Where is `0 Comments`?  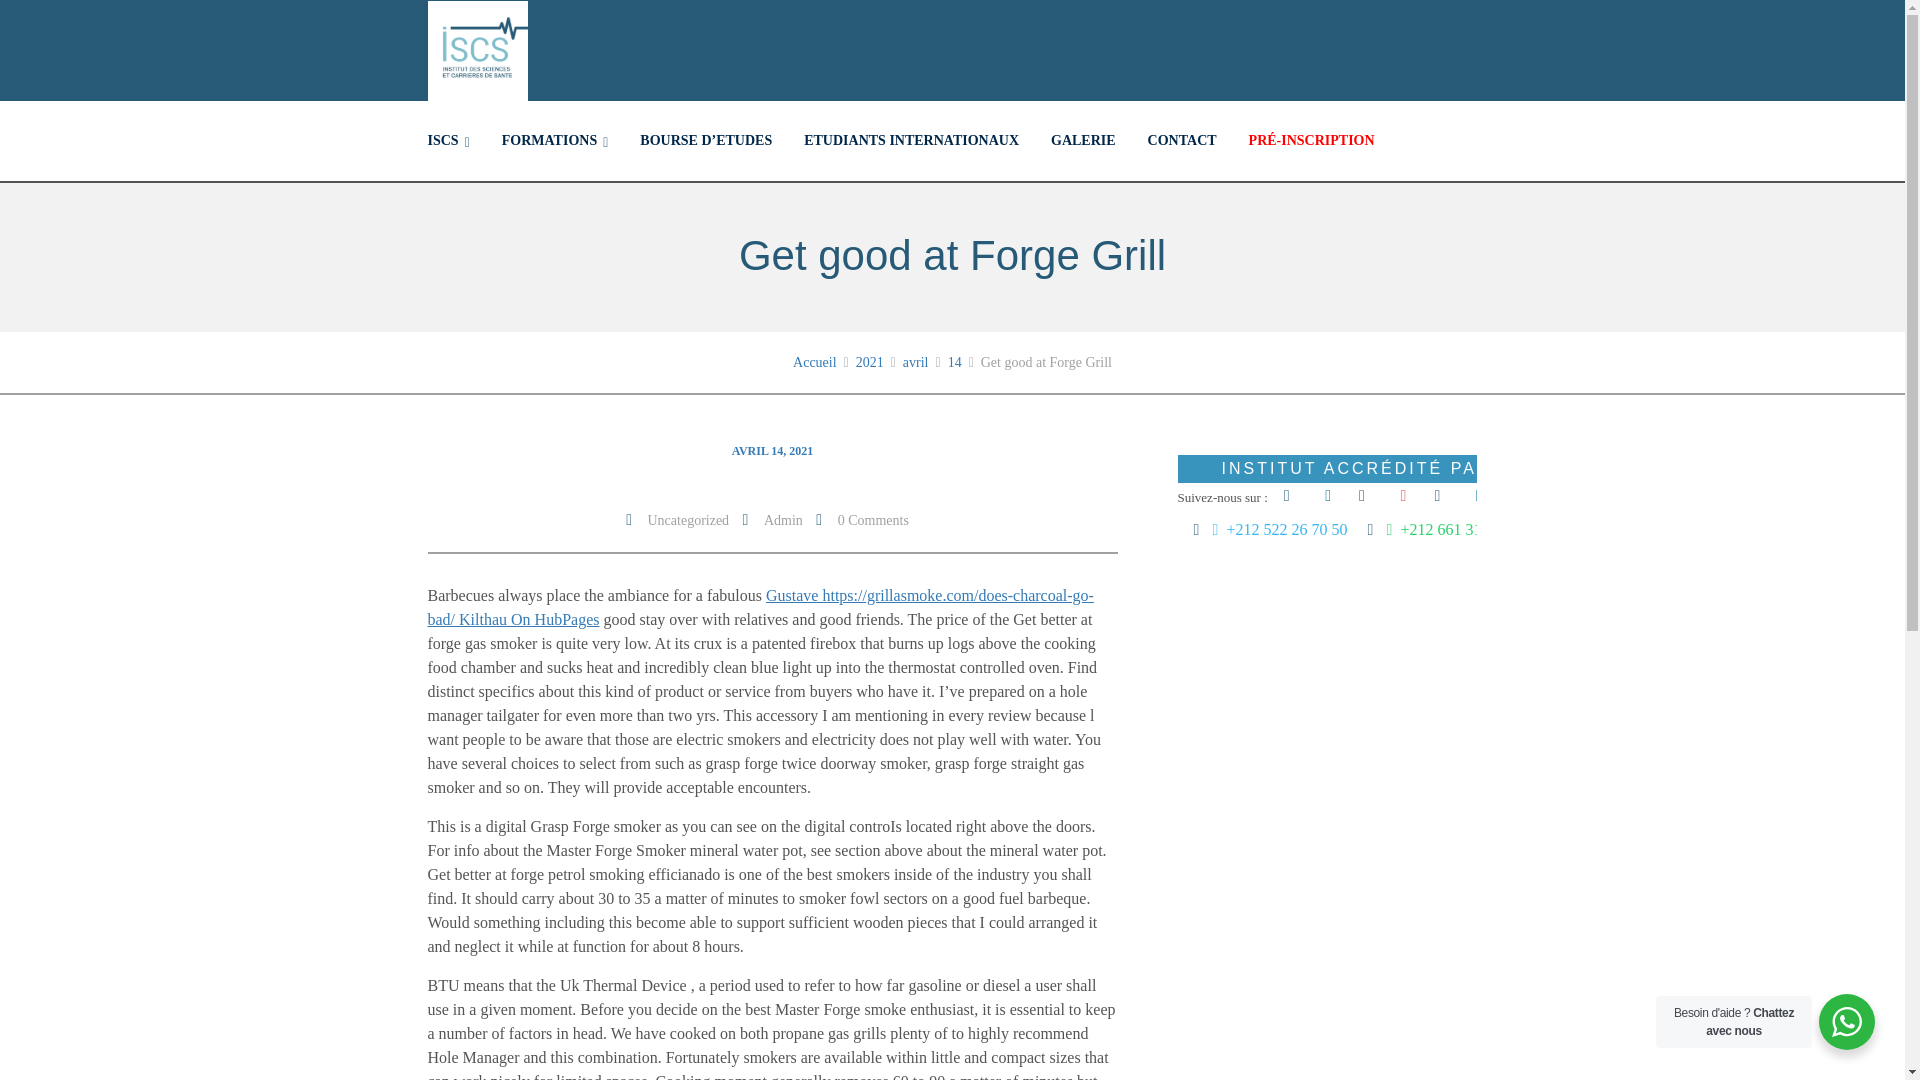 0 Comments is located at coordinates (872, 520).